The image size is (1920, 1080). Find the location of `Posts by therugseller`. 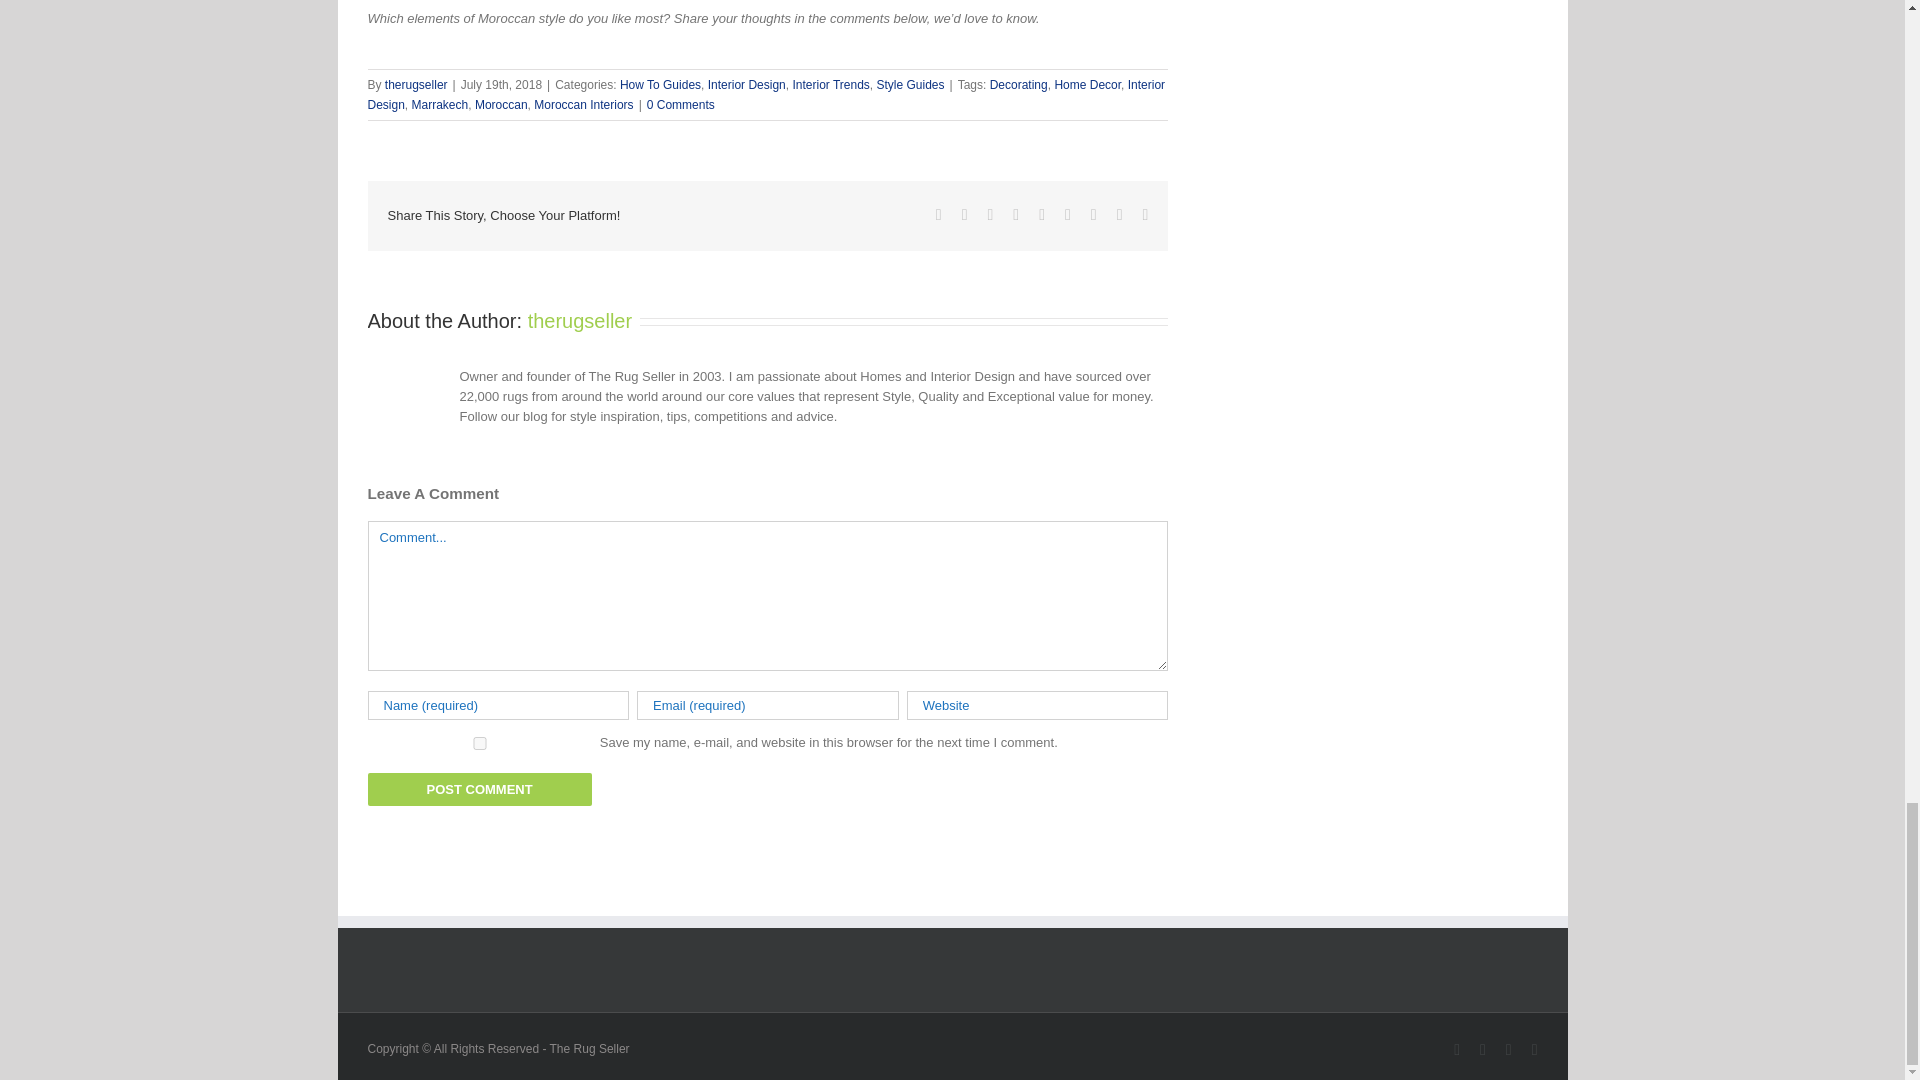

Posts by therugseller is located at coordinates (416, 84).